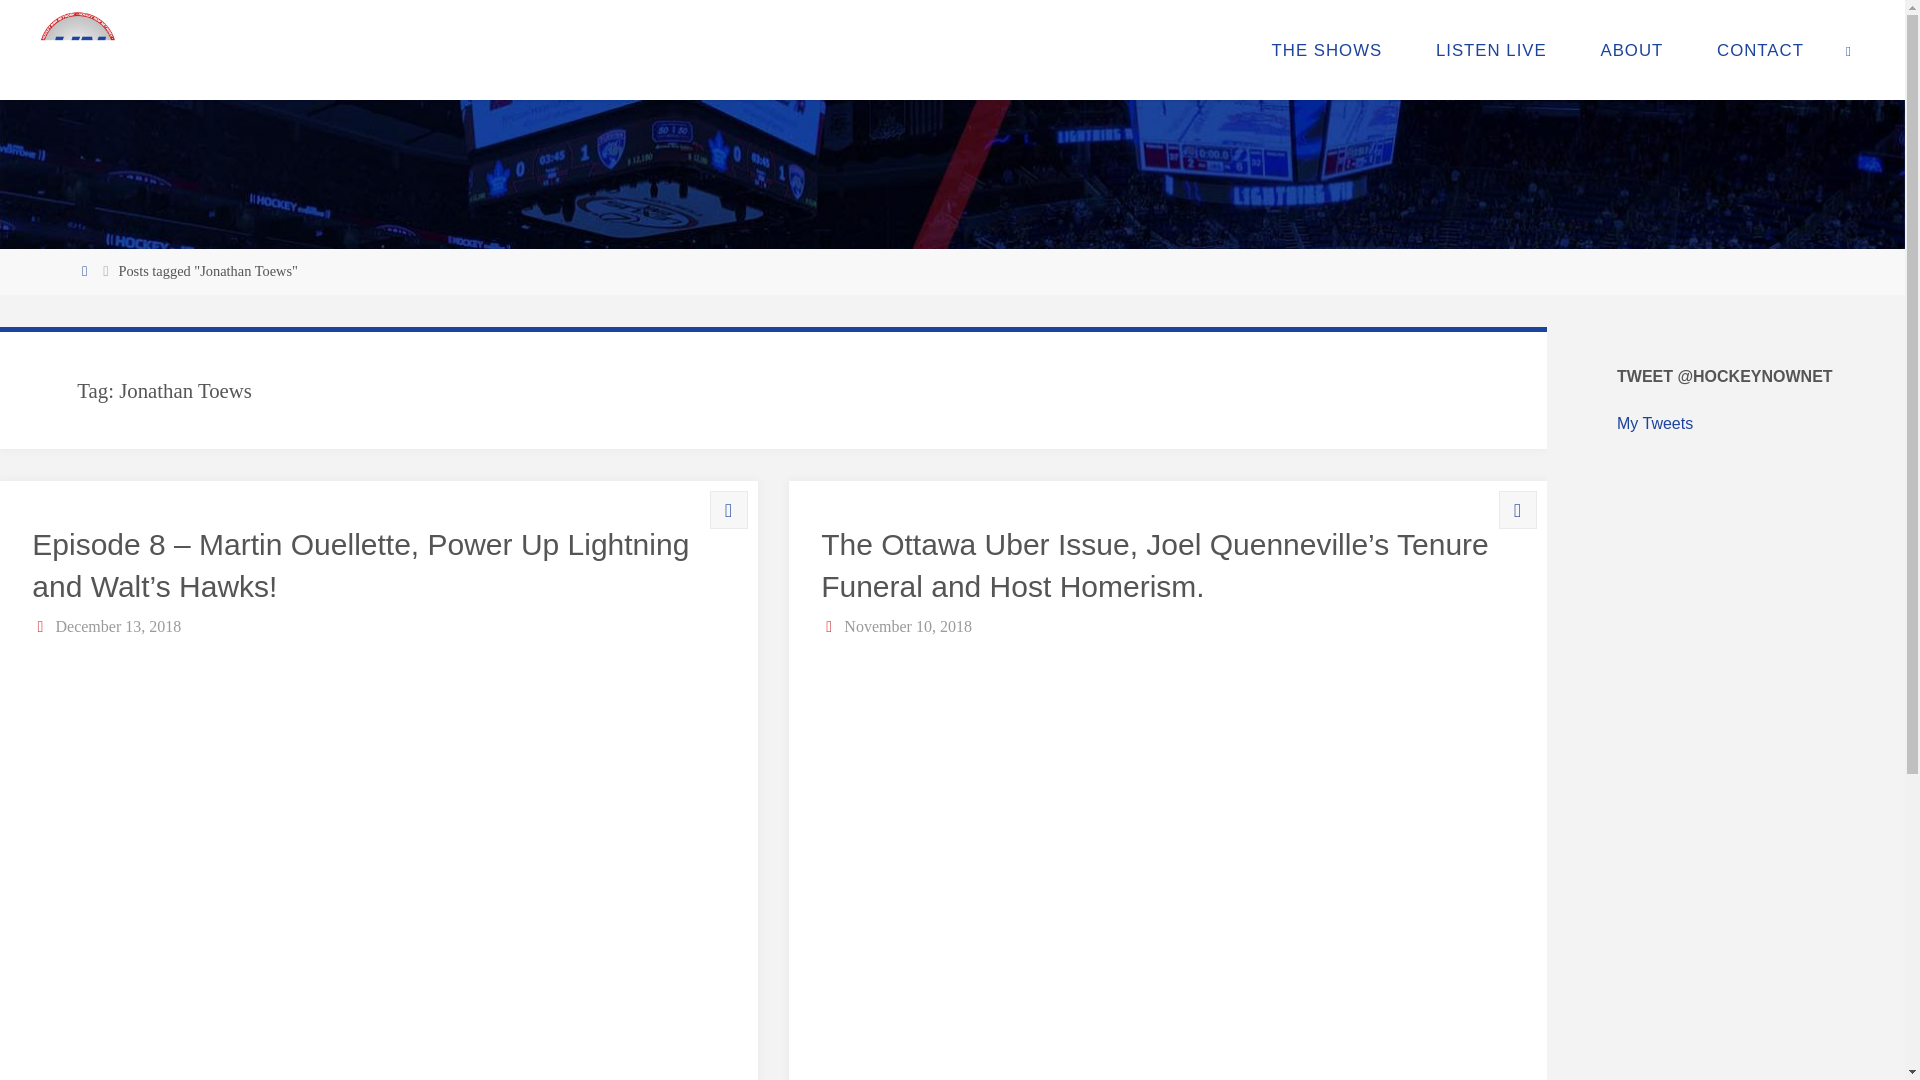 The image size is (1920, 1080). What do you see at coordinates (1760, 50) in the screenshot?
I see `CONTACT` at bounding box center [1760, 50].